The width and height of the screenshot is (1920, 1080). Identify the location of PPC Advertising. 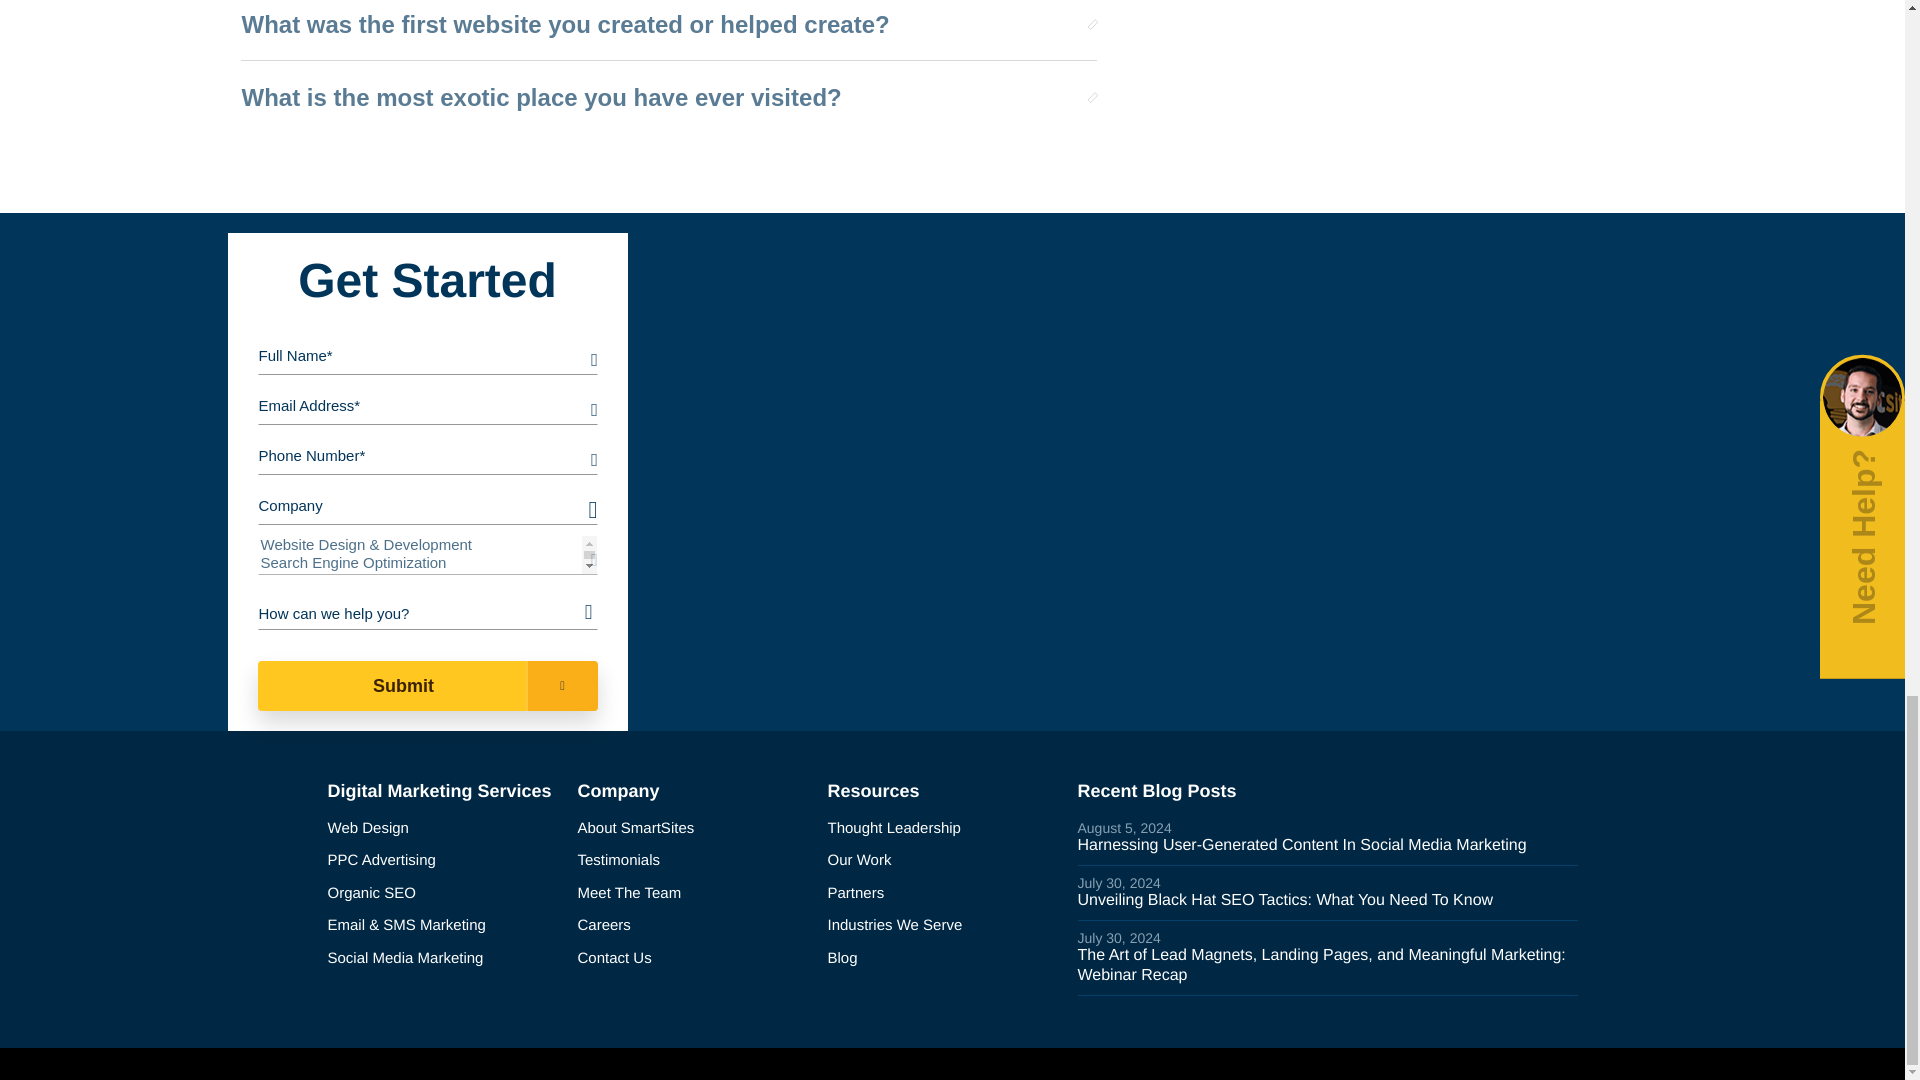
(445, 860).